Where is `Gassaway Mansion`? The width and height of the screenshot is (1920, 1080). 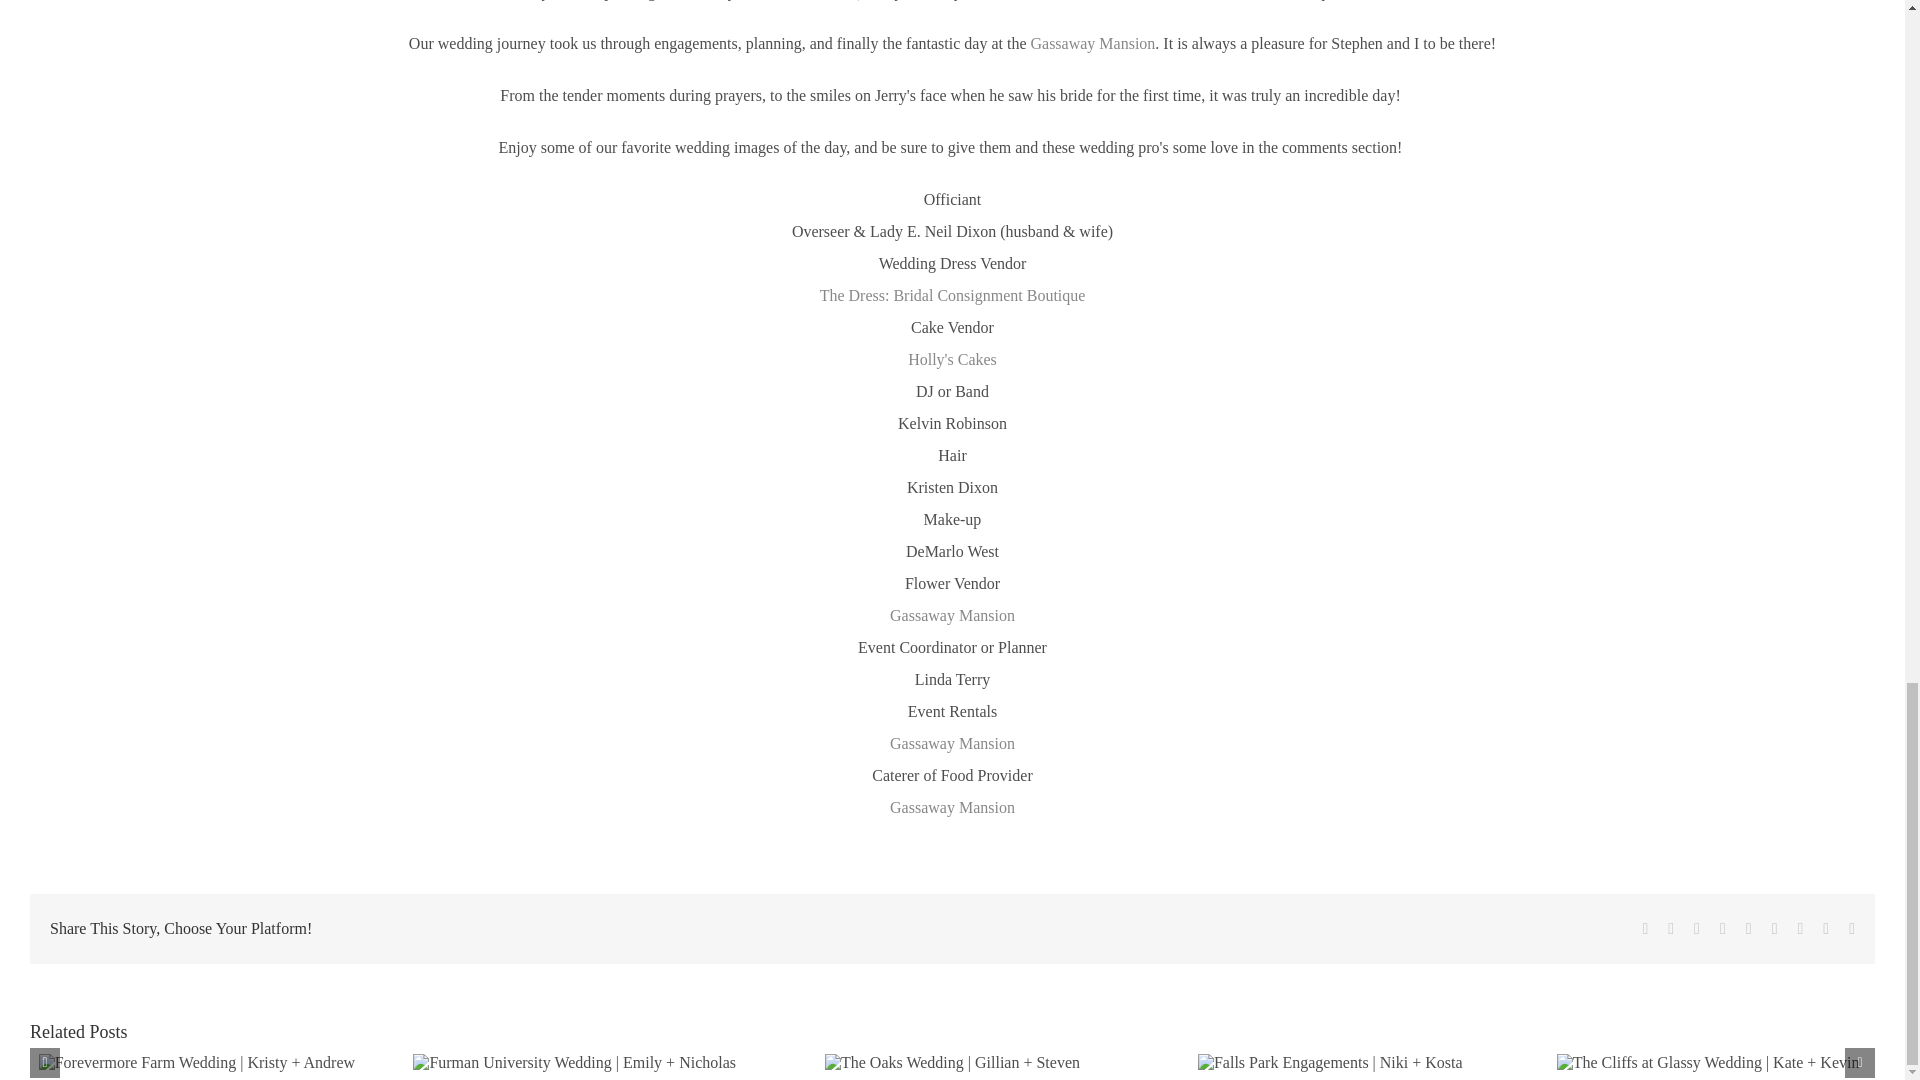
Gassaway Mansion is located at coordinates (952, 808).